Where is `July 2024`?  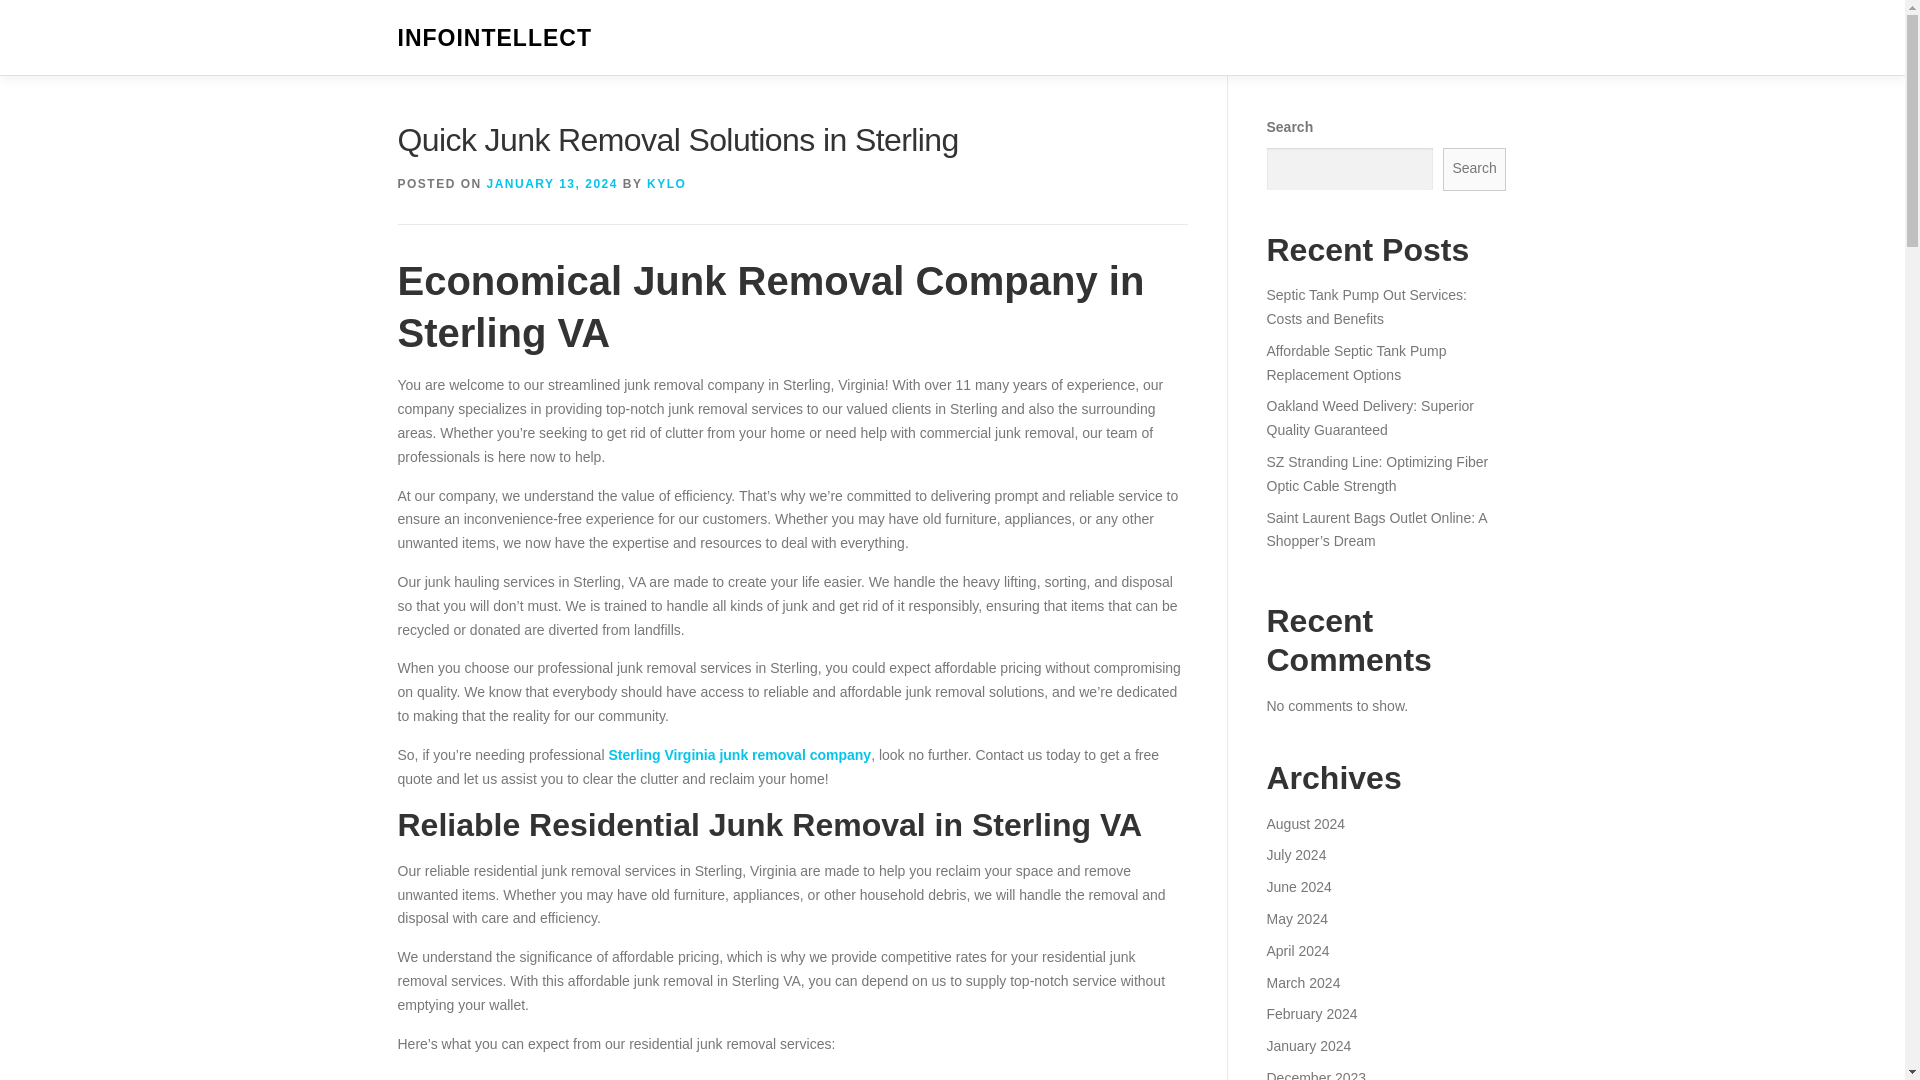
July 2024 is located at coordinates (1296, 854).